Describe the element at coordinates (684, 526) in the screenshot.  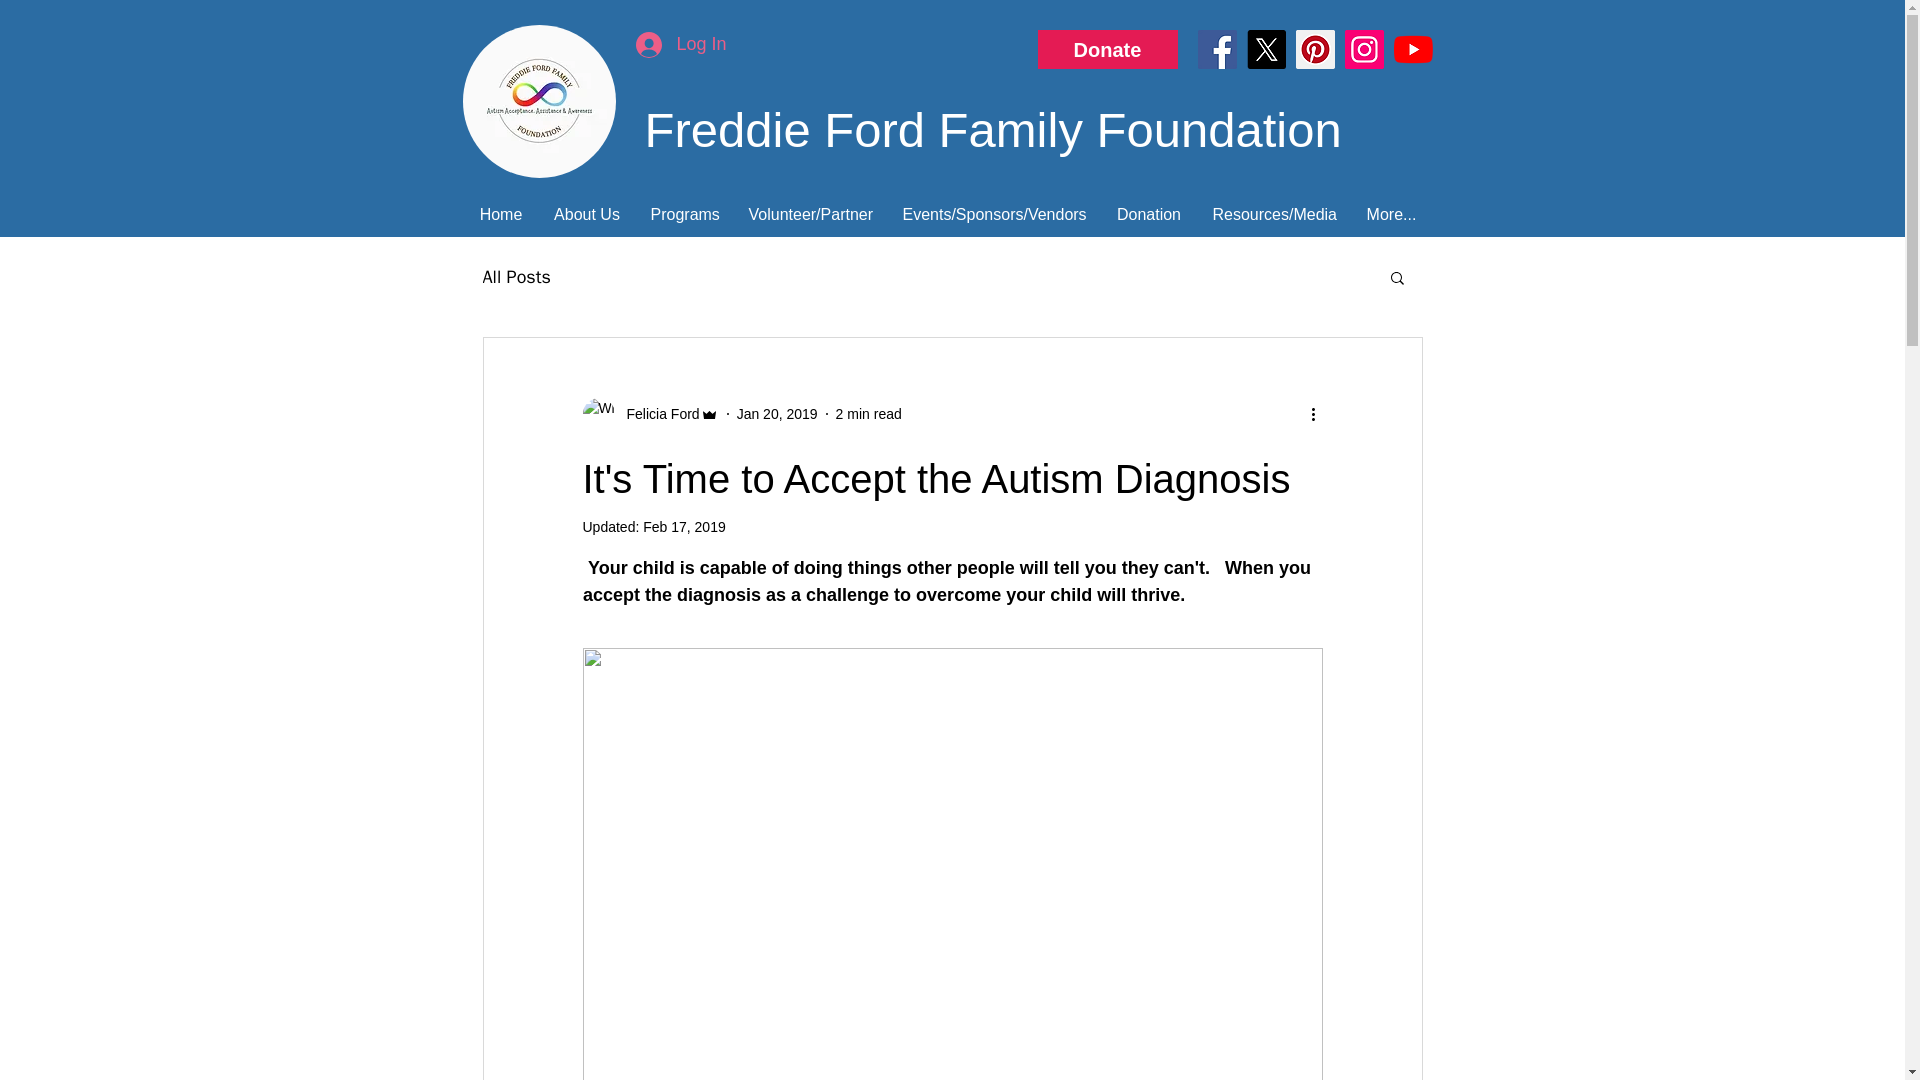
I see `Feb 17, 2019` at that location.